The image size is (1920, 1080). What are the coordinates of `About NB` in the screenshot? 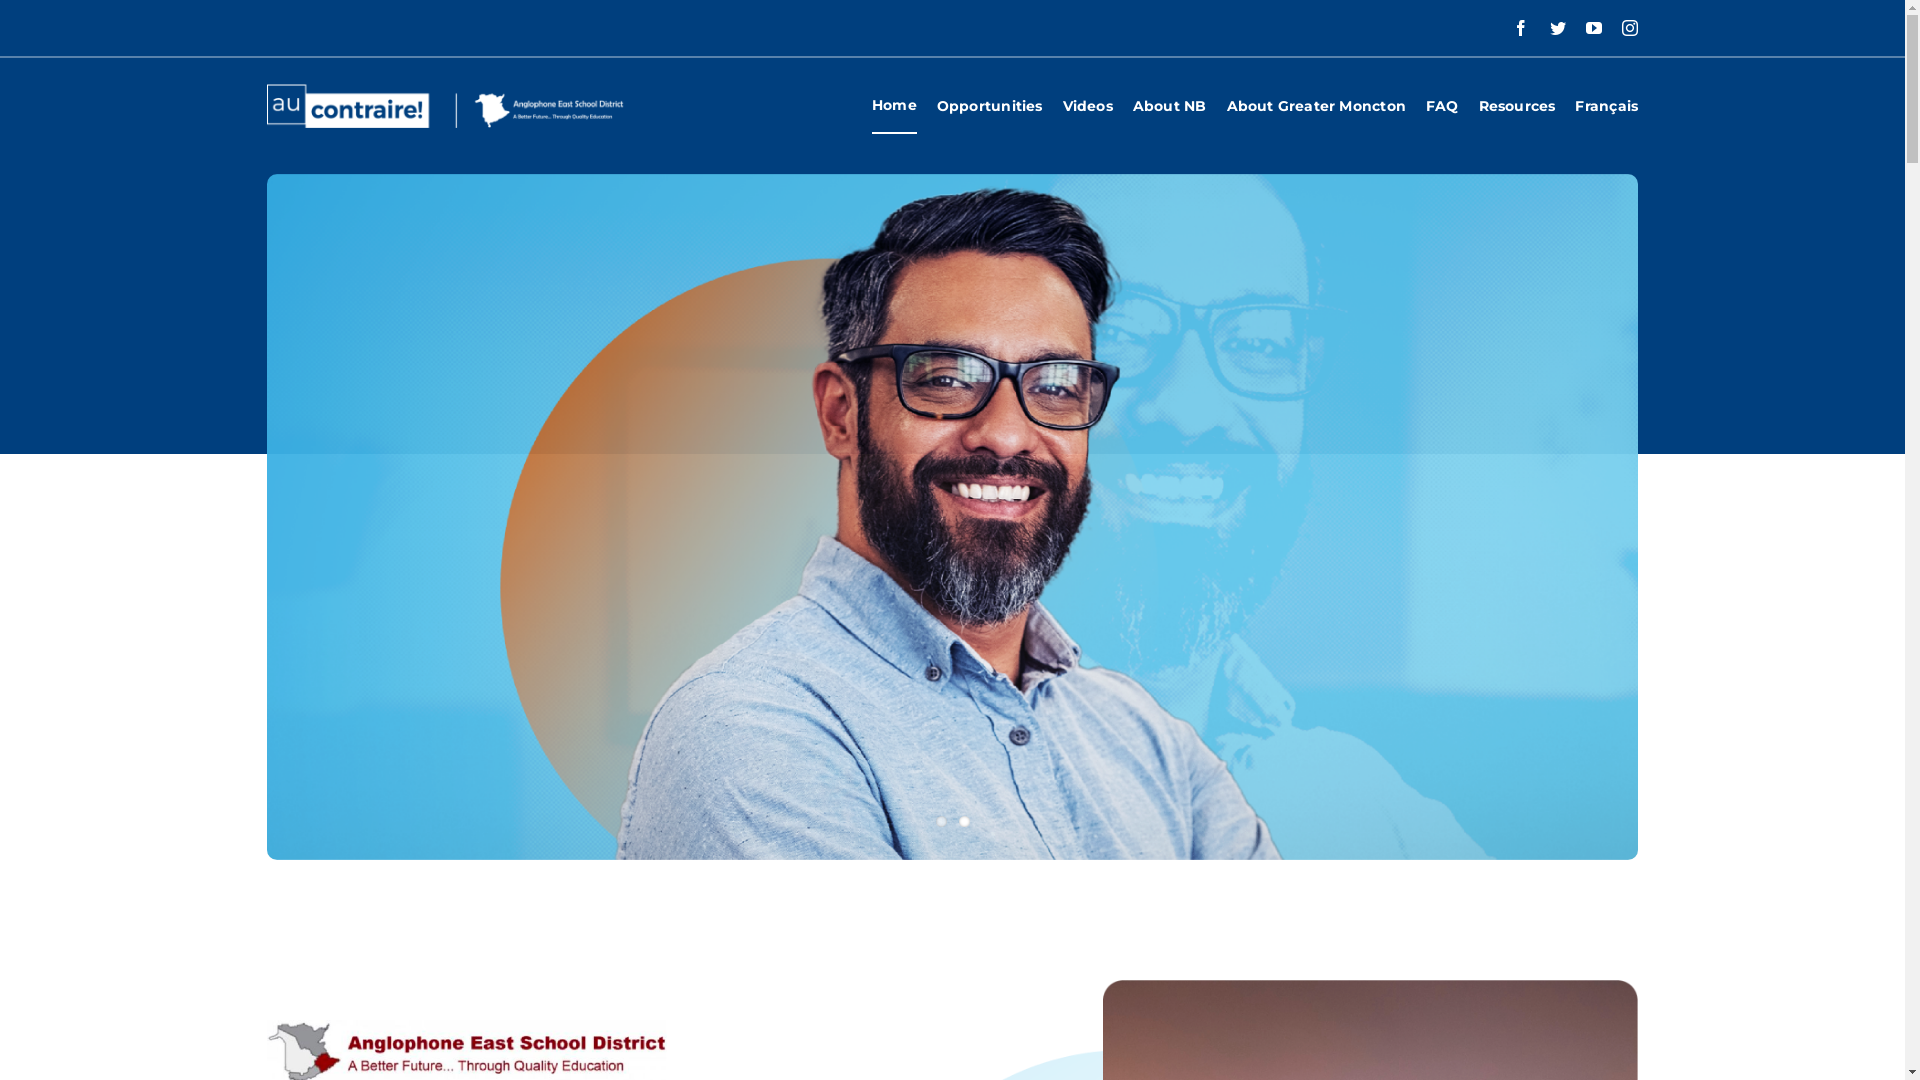 It's located at (1170, 106).